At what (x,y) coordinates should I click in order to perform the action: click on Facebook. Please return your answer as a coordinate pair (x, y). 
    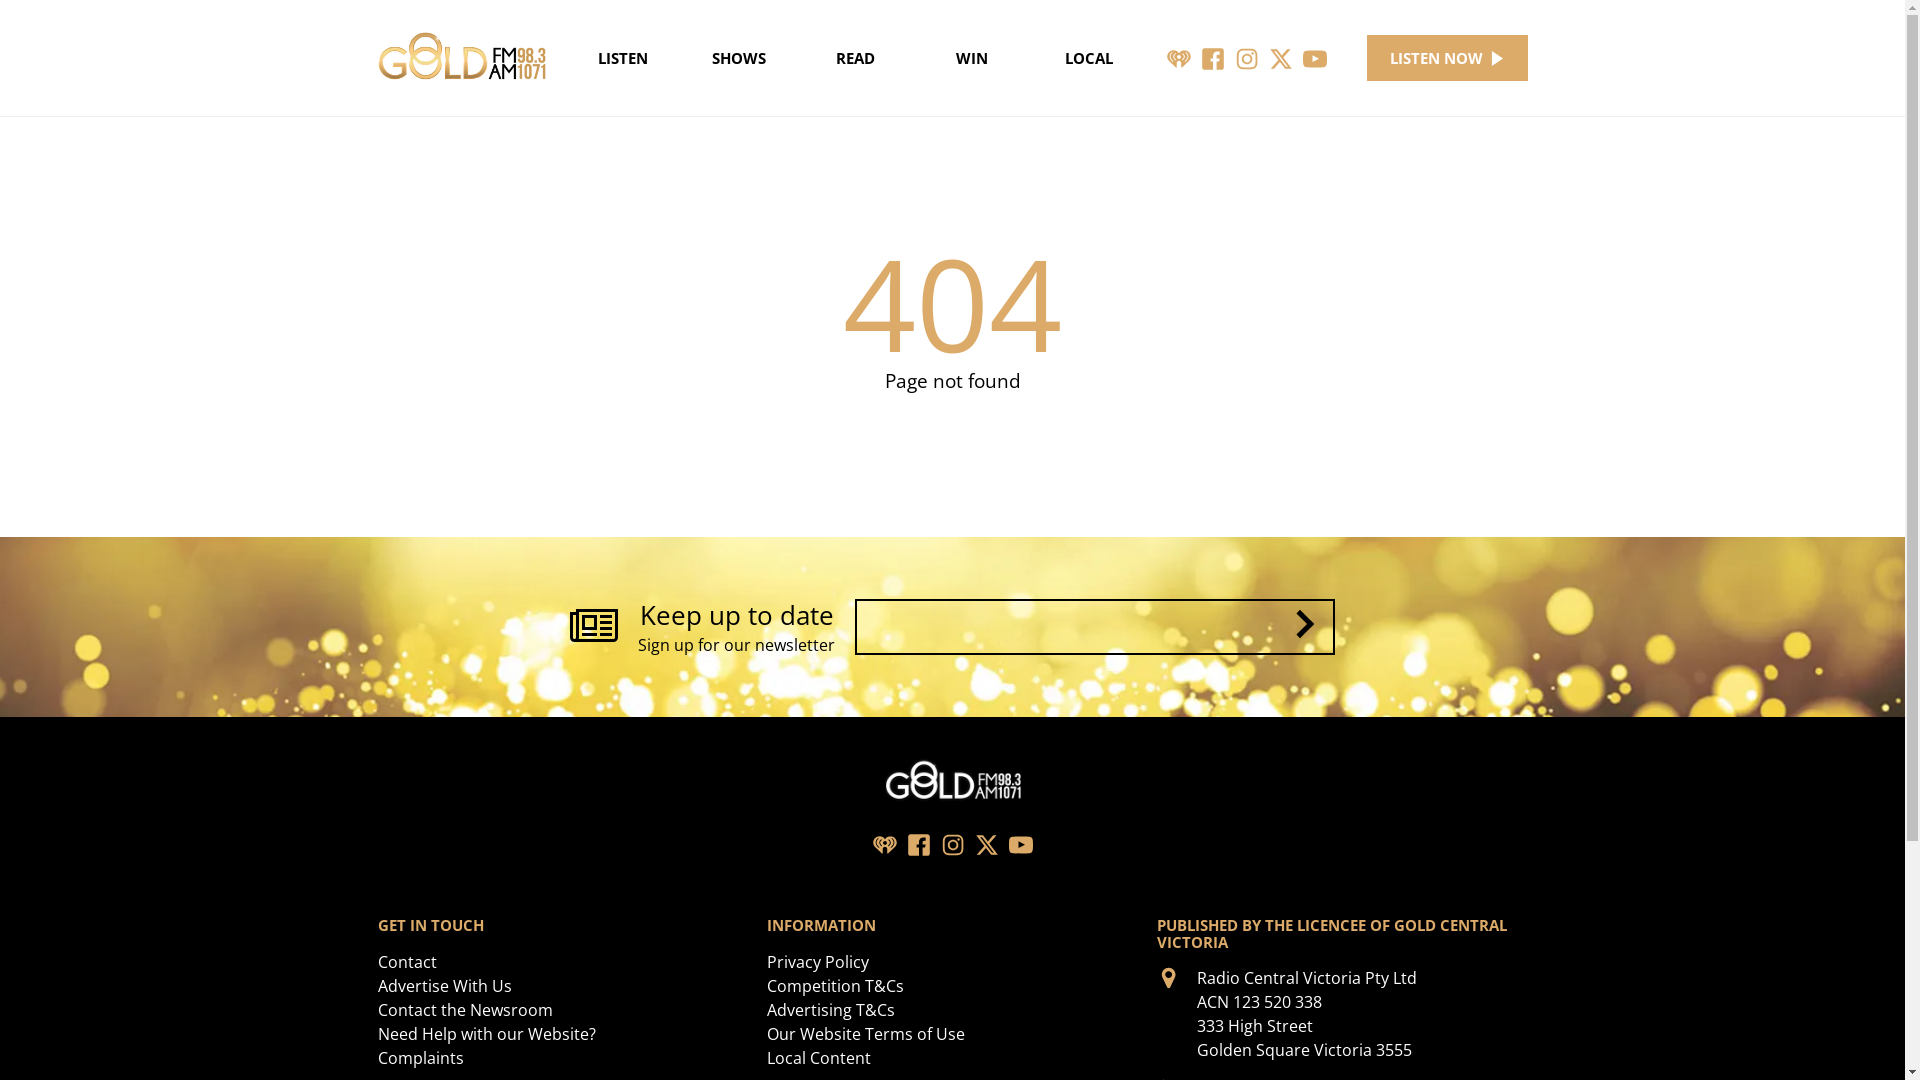
    Looking at the image, I should click on (1213, 58).